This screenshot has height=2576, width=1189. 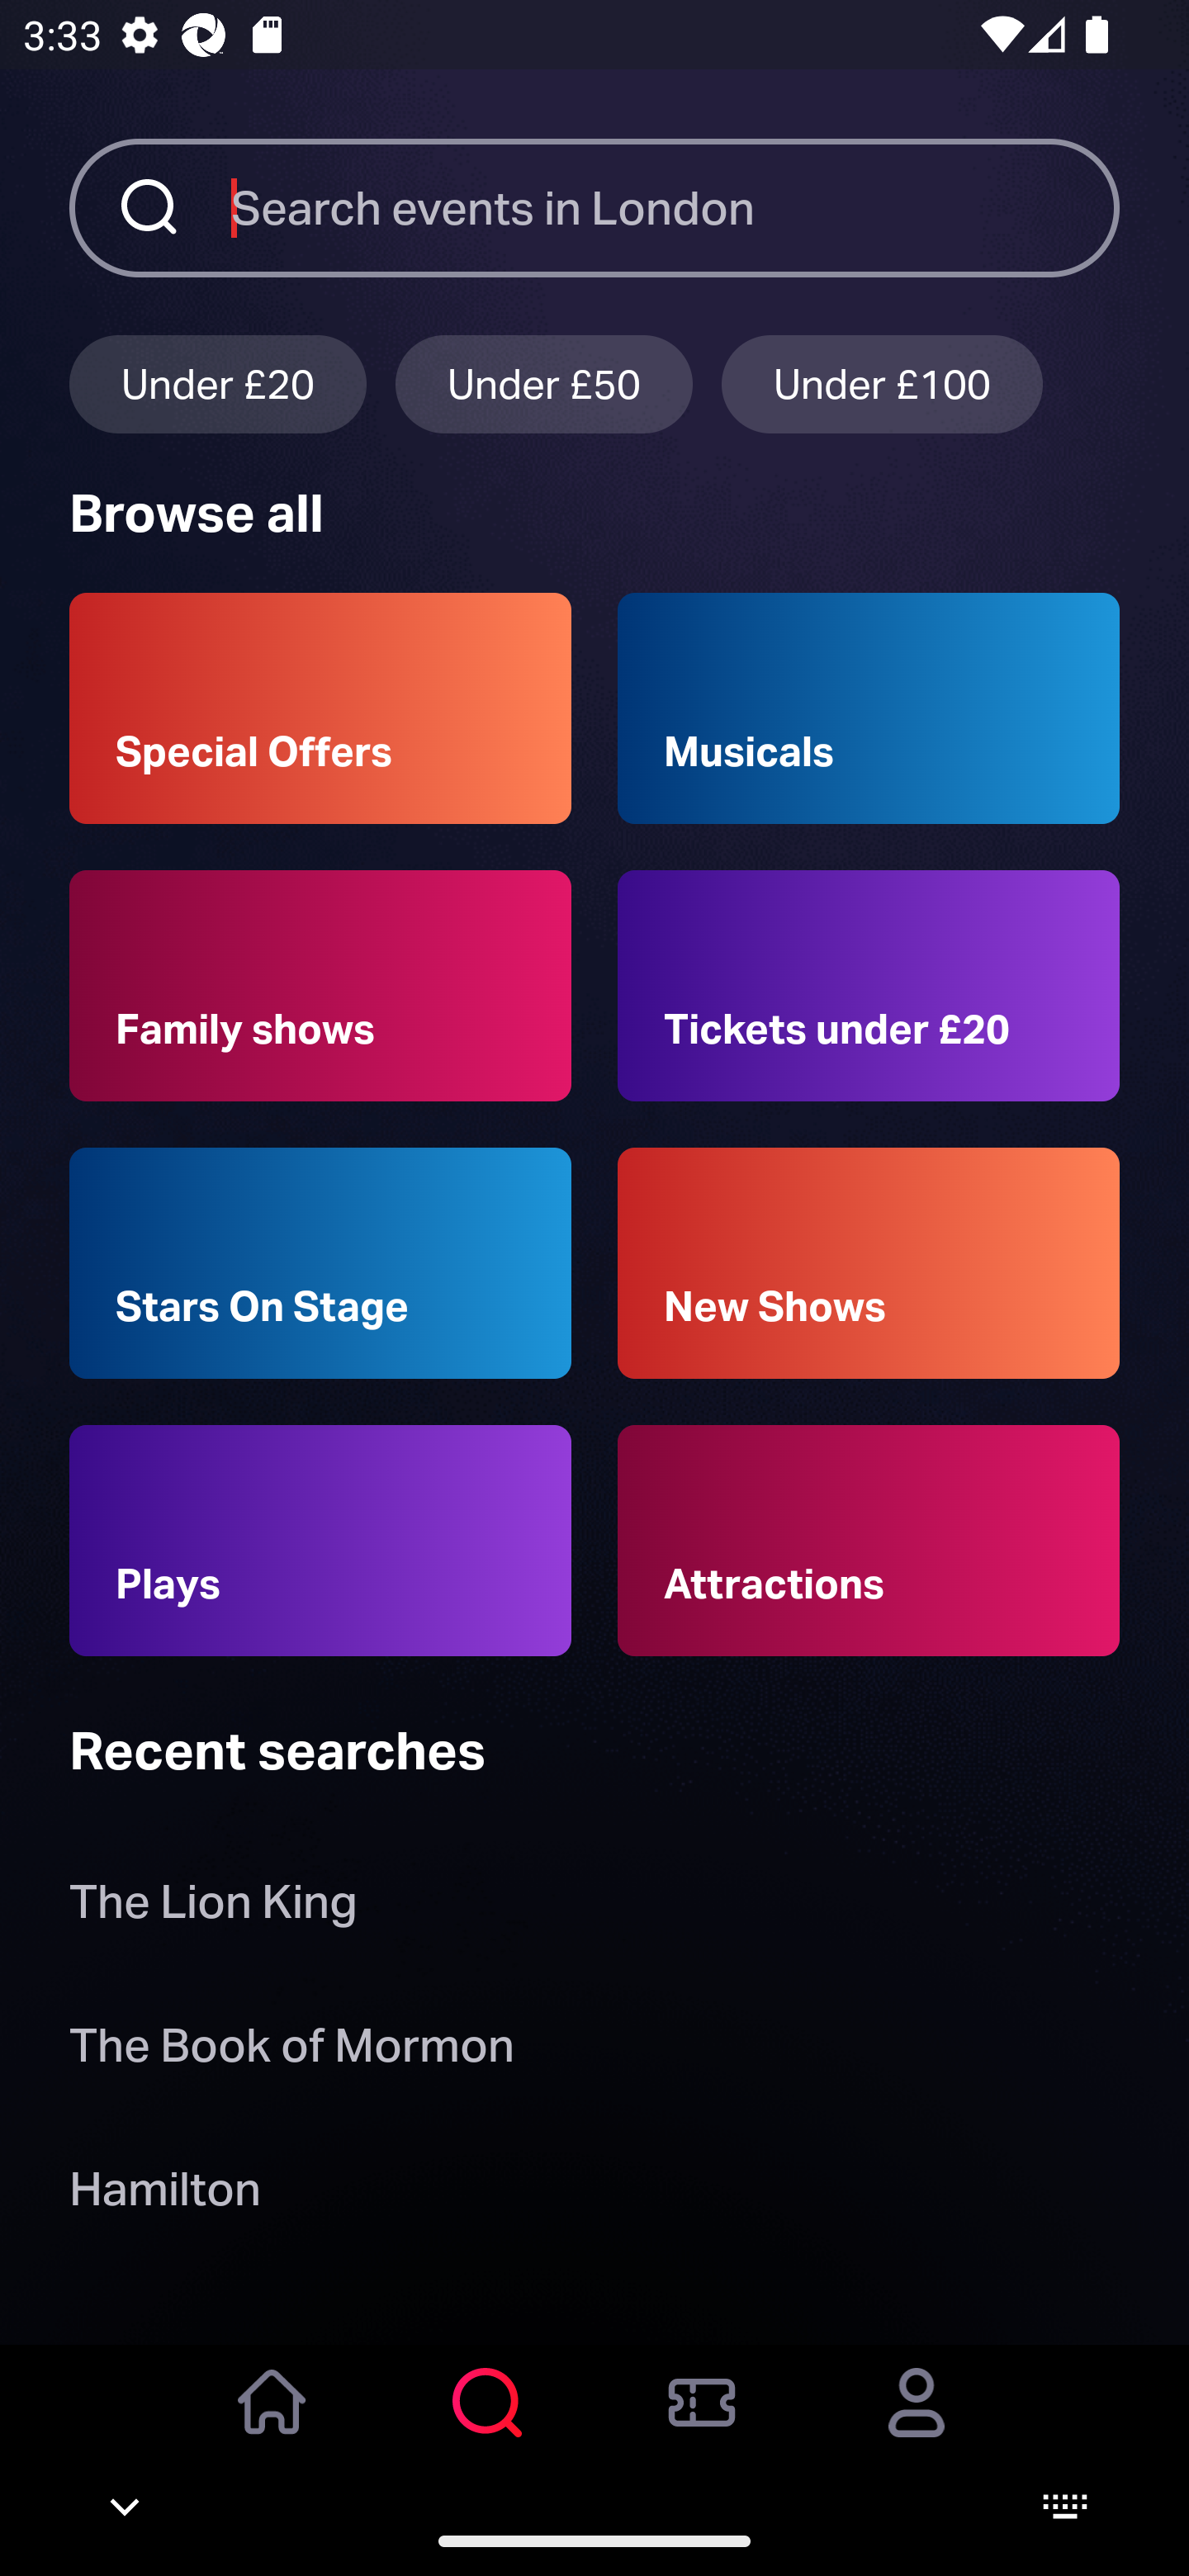 What do you see at coordinates (882, 383) in the screenshot?
I see `Under £100` at bounding box center [882, 383].